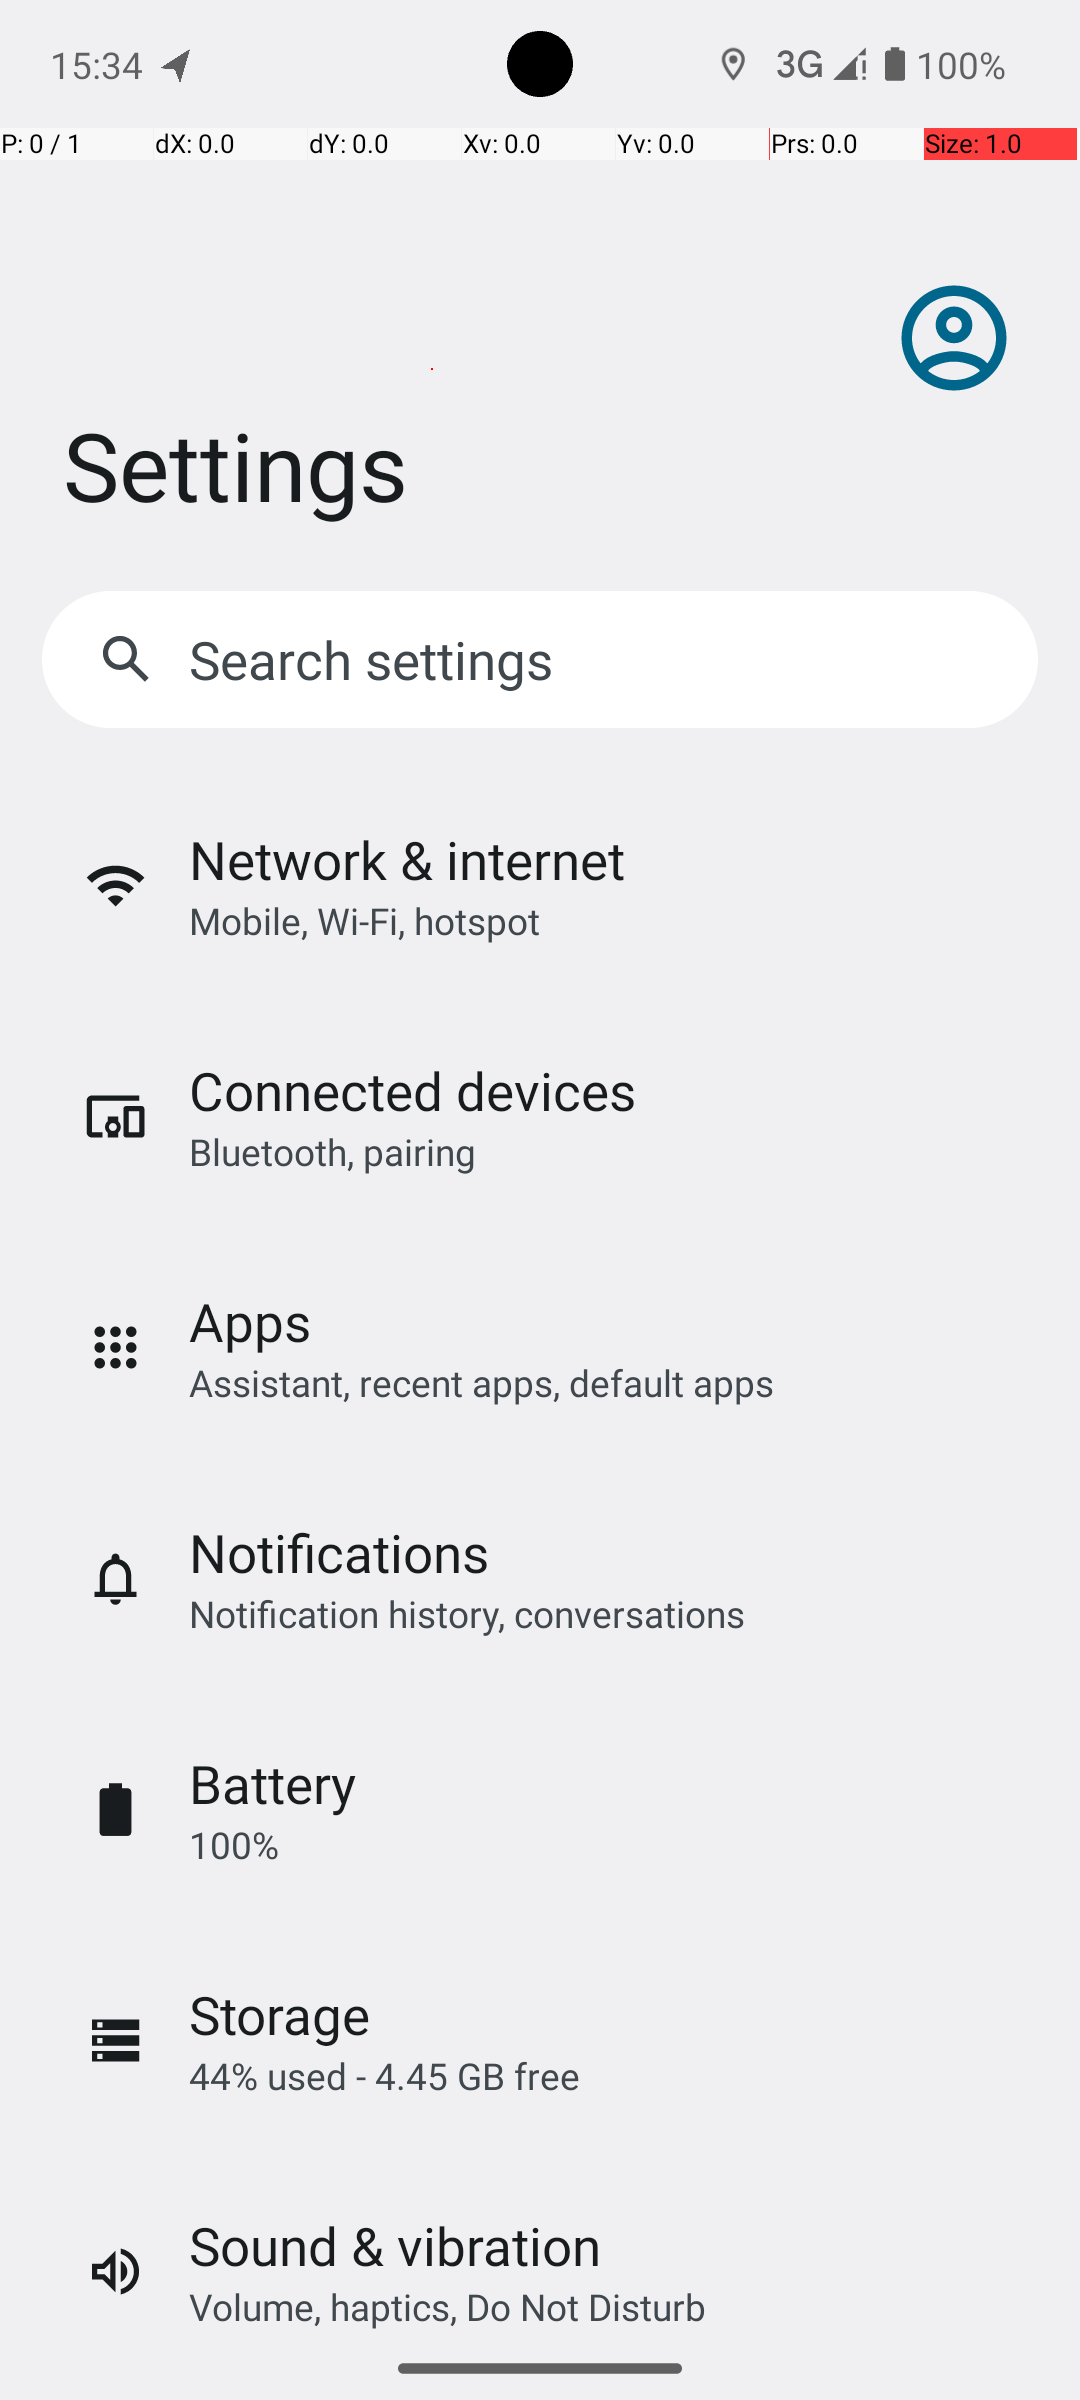  What do you see at coordinates (395, 2246) in the screenshot?
I see `Sound & vibration` at bounding box center [395, 2246].